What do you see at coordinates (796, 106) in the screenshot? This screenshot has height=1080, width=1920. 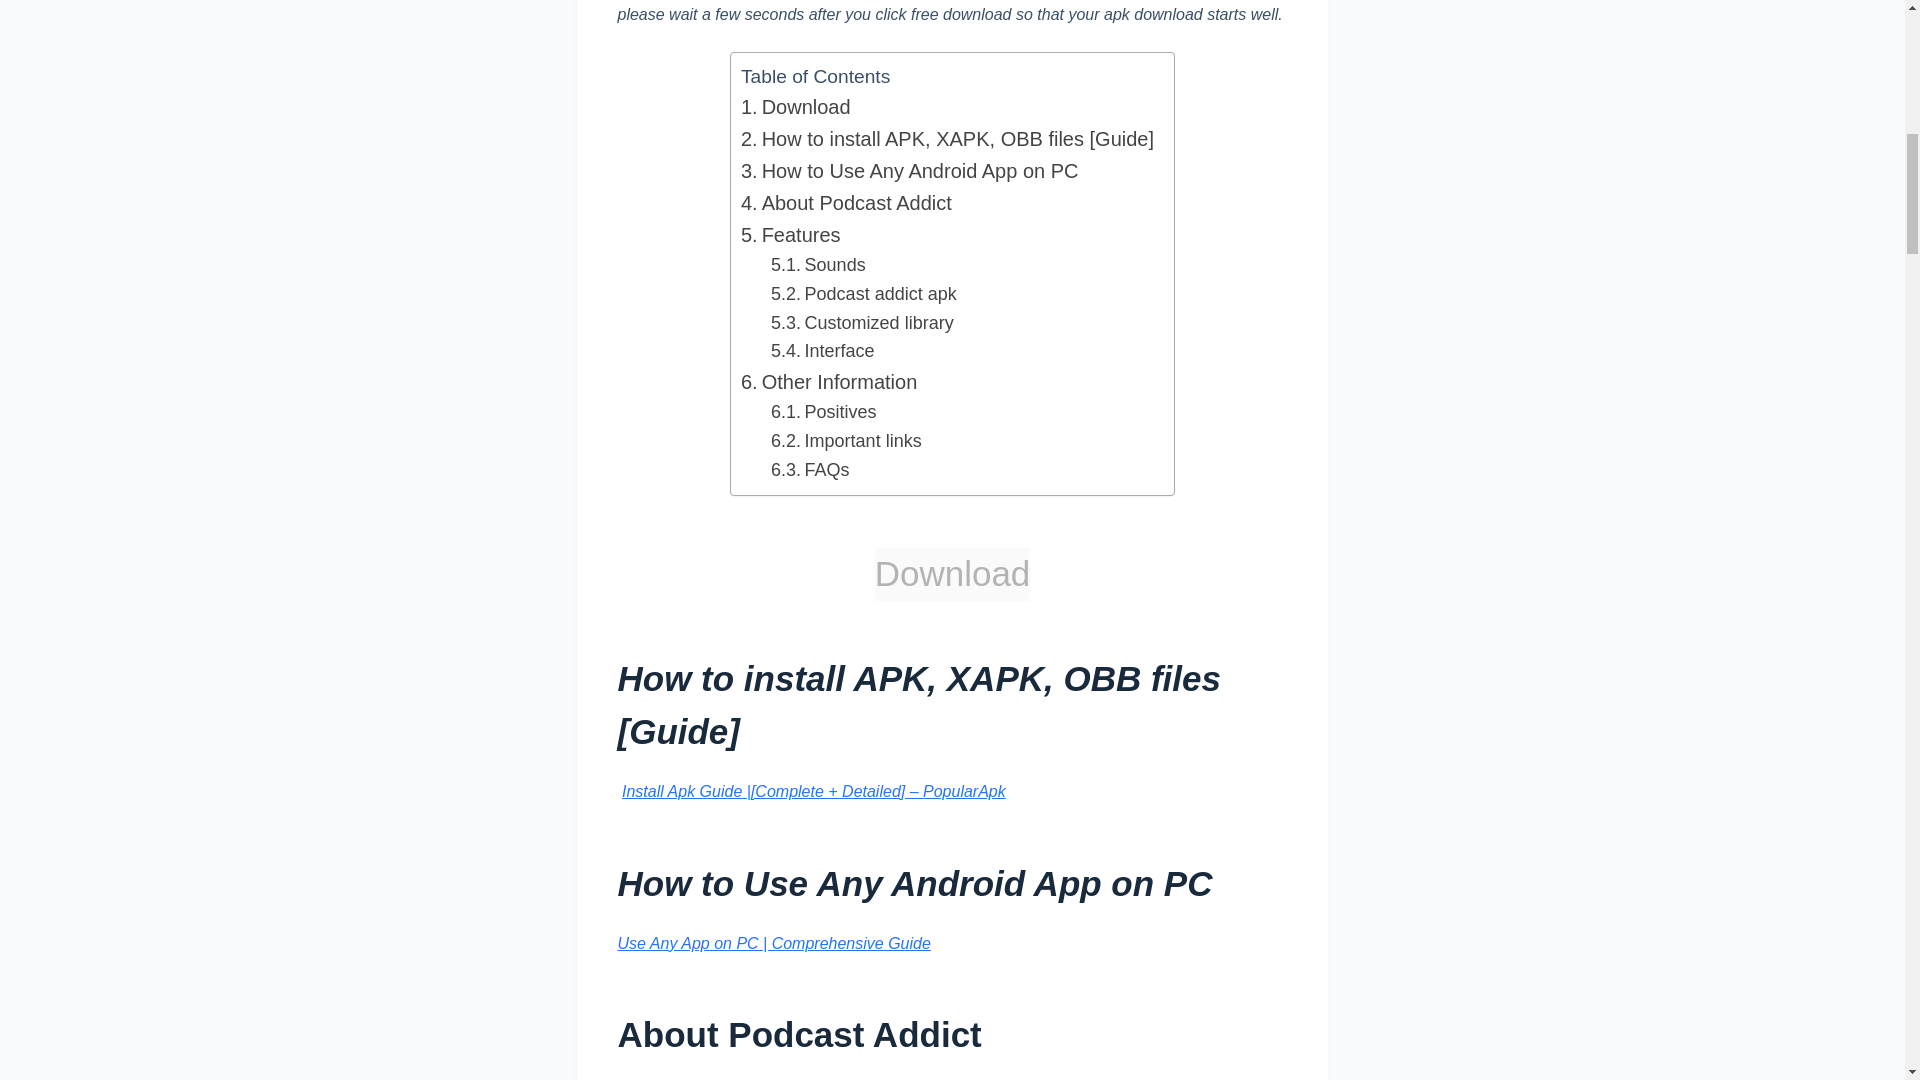 I see `Download` at bounding box center [796, 106].